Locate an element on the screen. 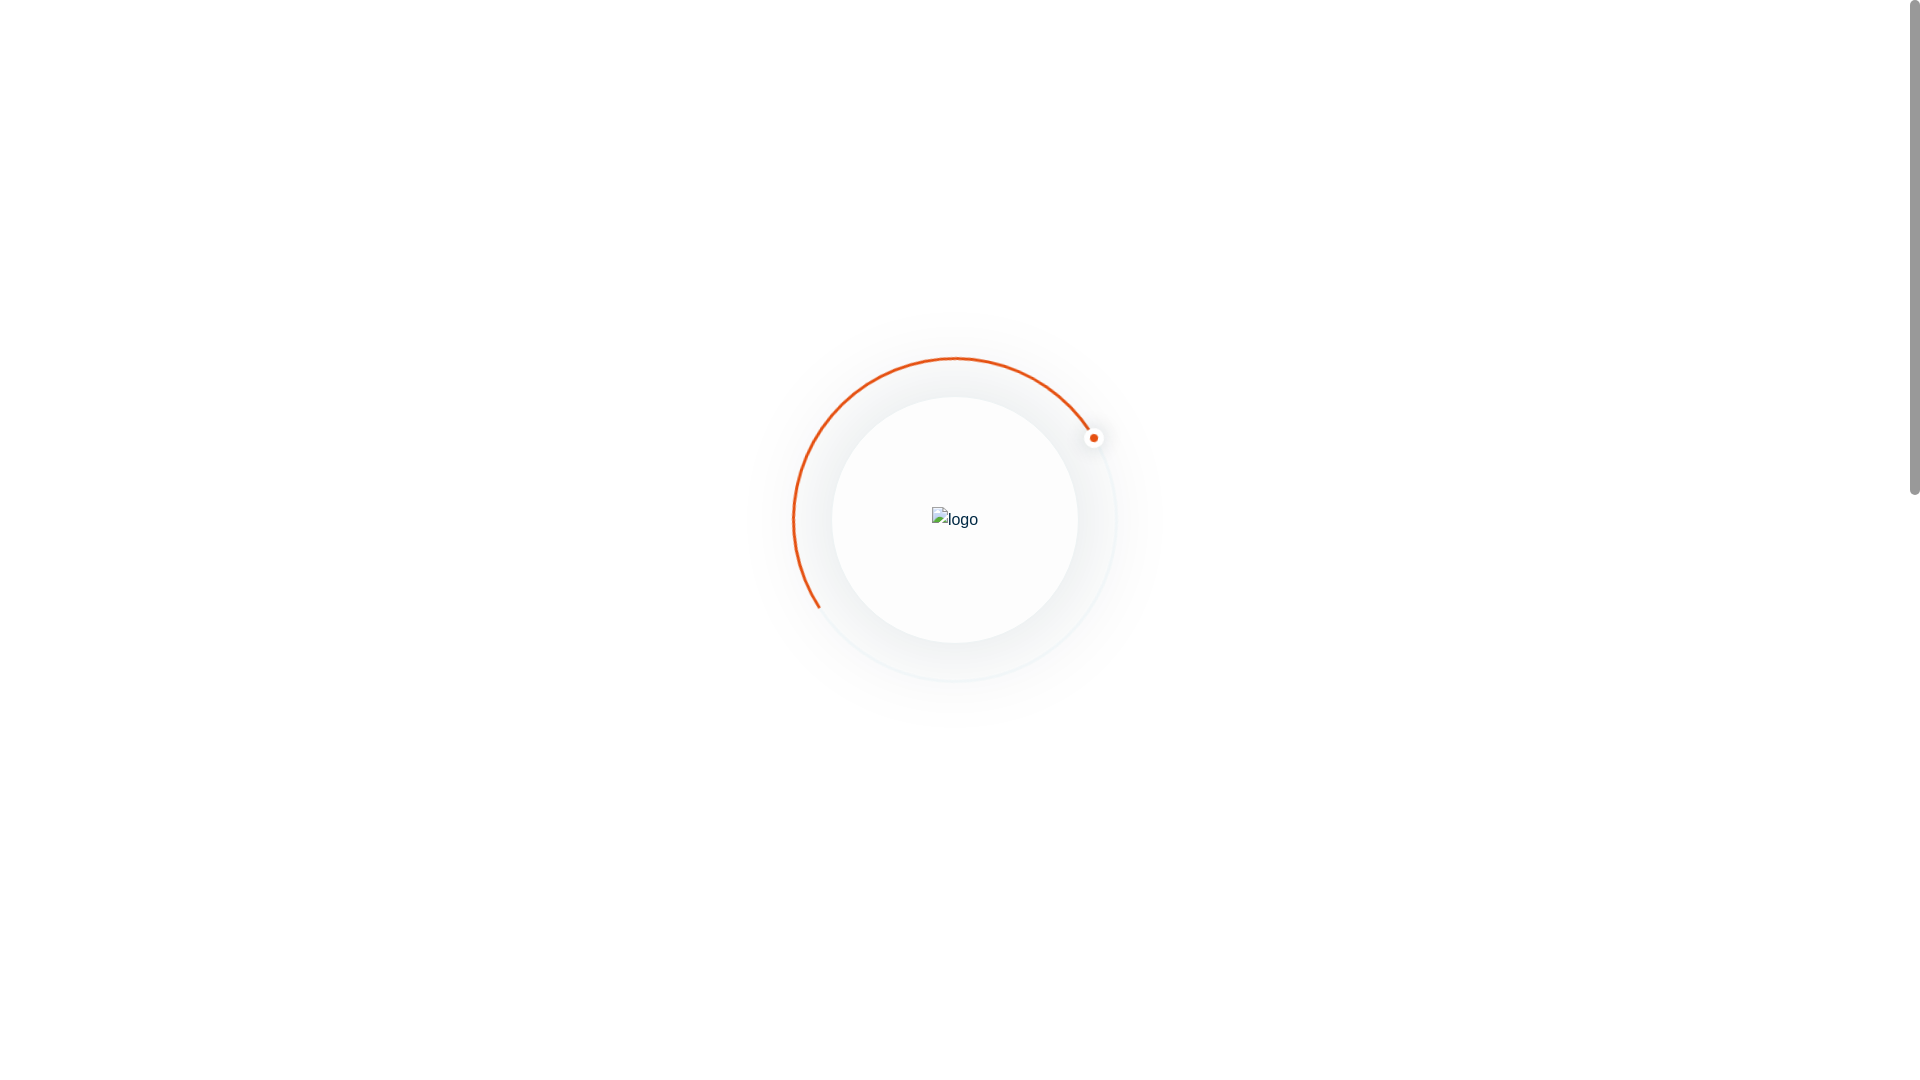  - is located at coordinates (1244, 344).